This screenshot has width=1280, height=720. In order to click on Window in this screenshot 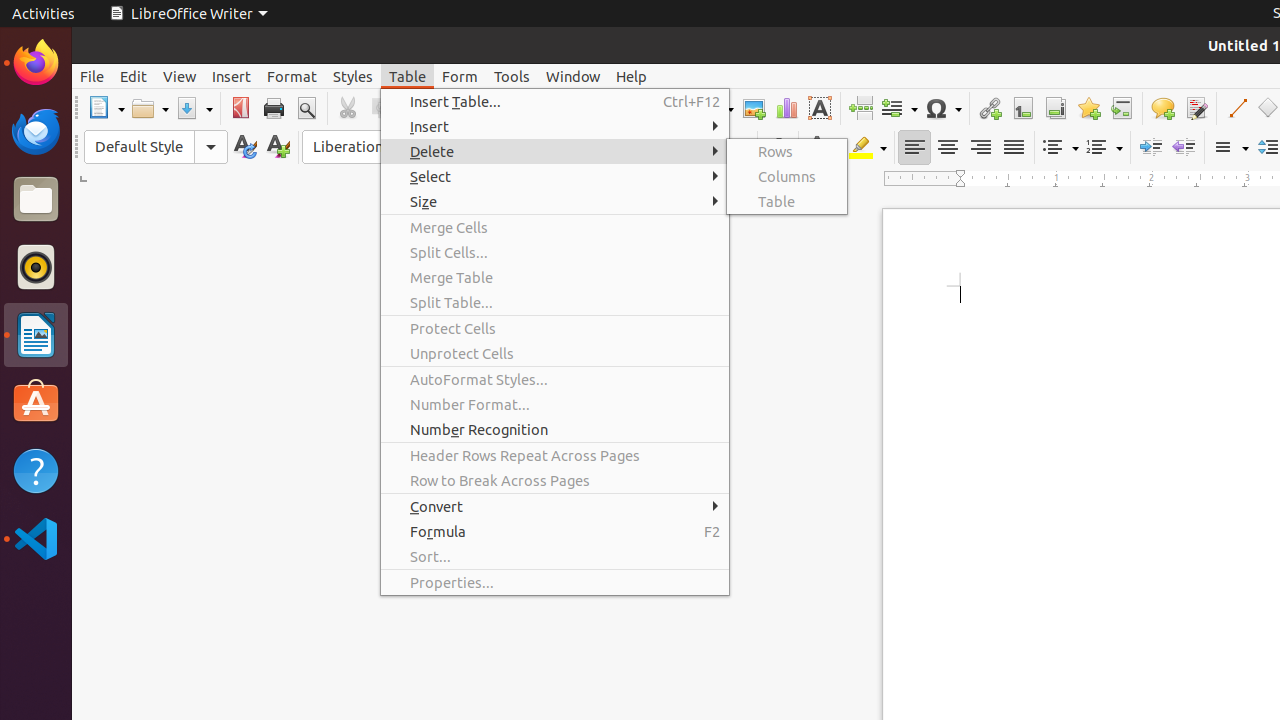, I will do `click(573, 76)`.